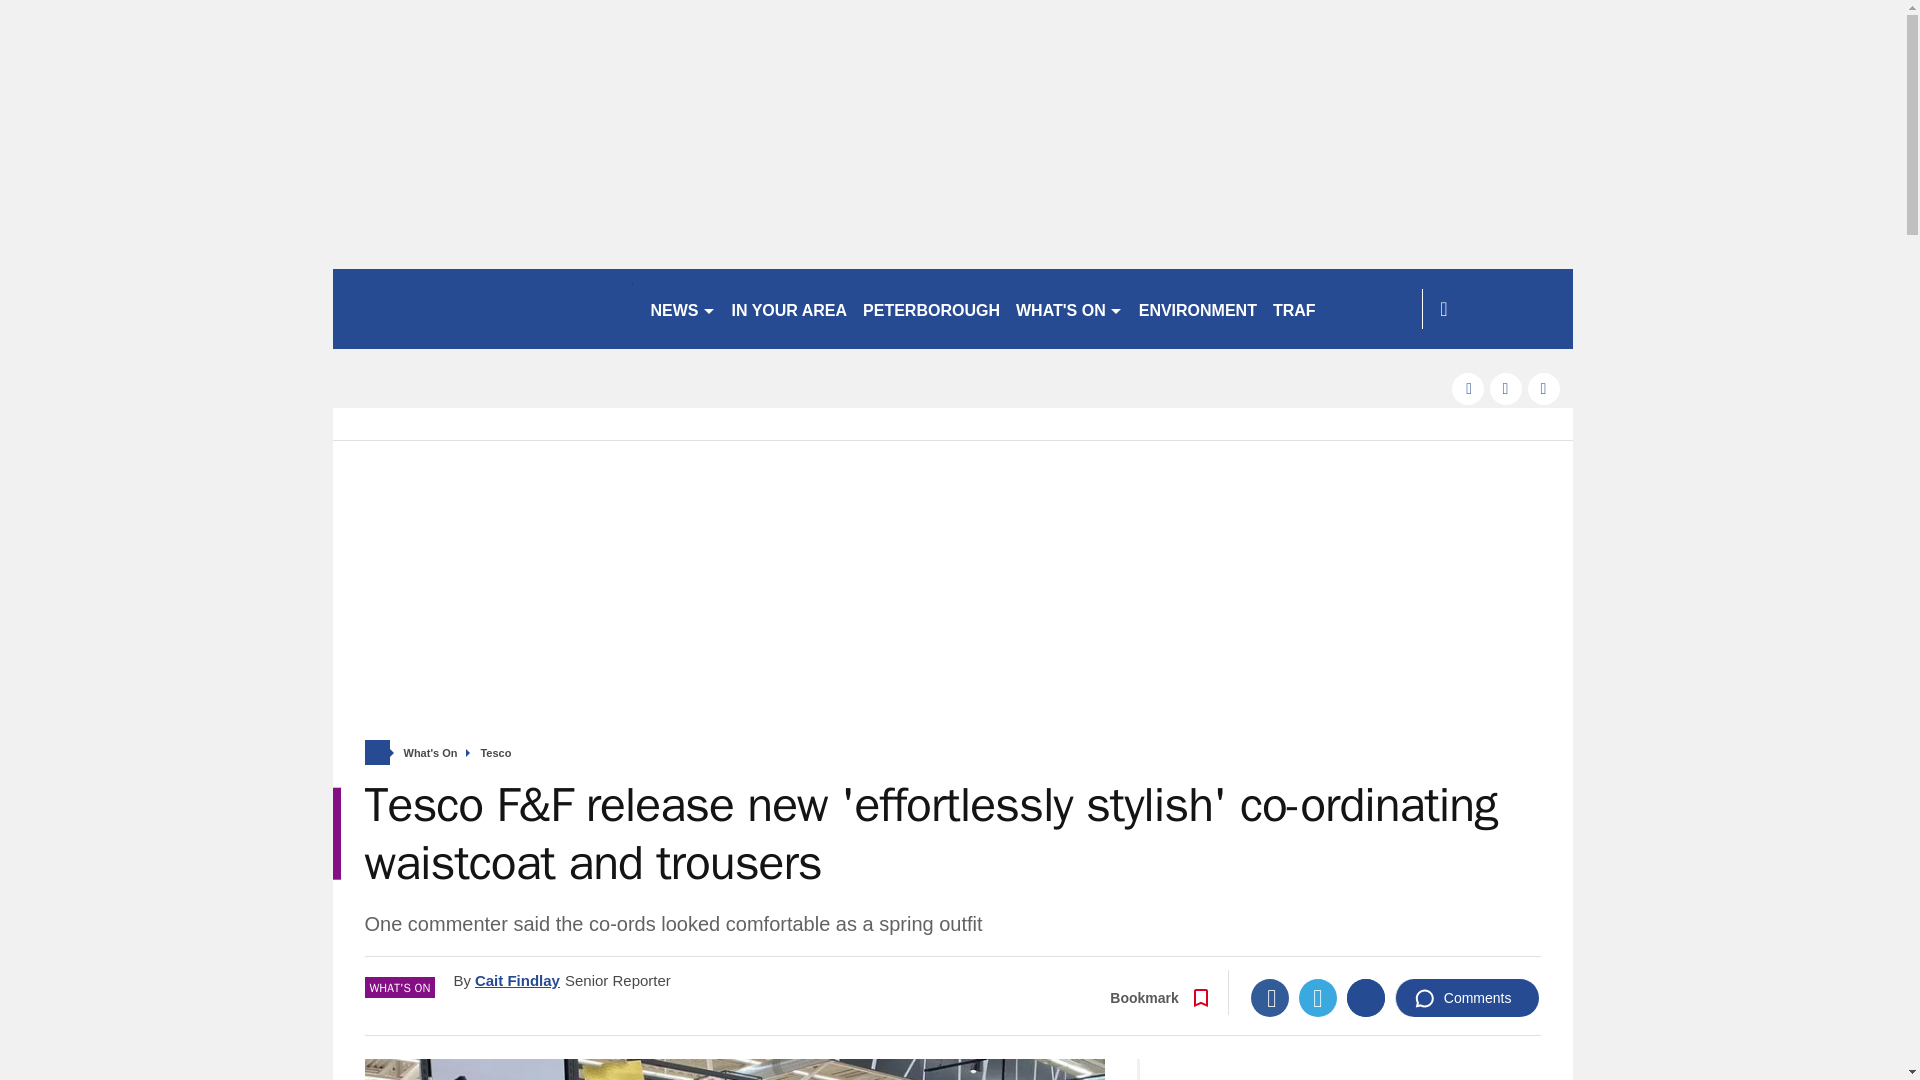 The image size is (1920, 1080). Describe the element at coordinates (1468, 388) in the screenshot. I see `facebook` at that location.